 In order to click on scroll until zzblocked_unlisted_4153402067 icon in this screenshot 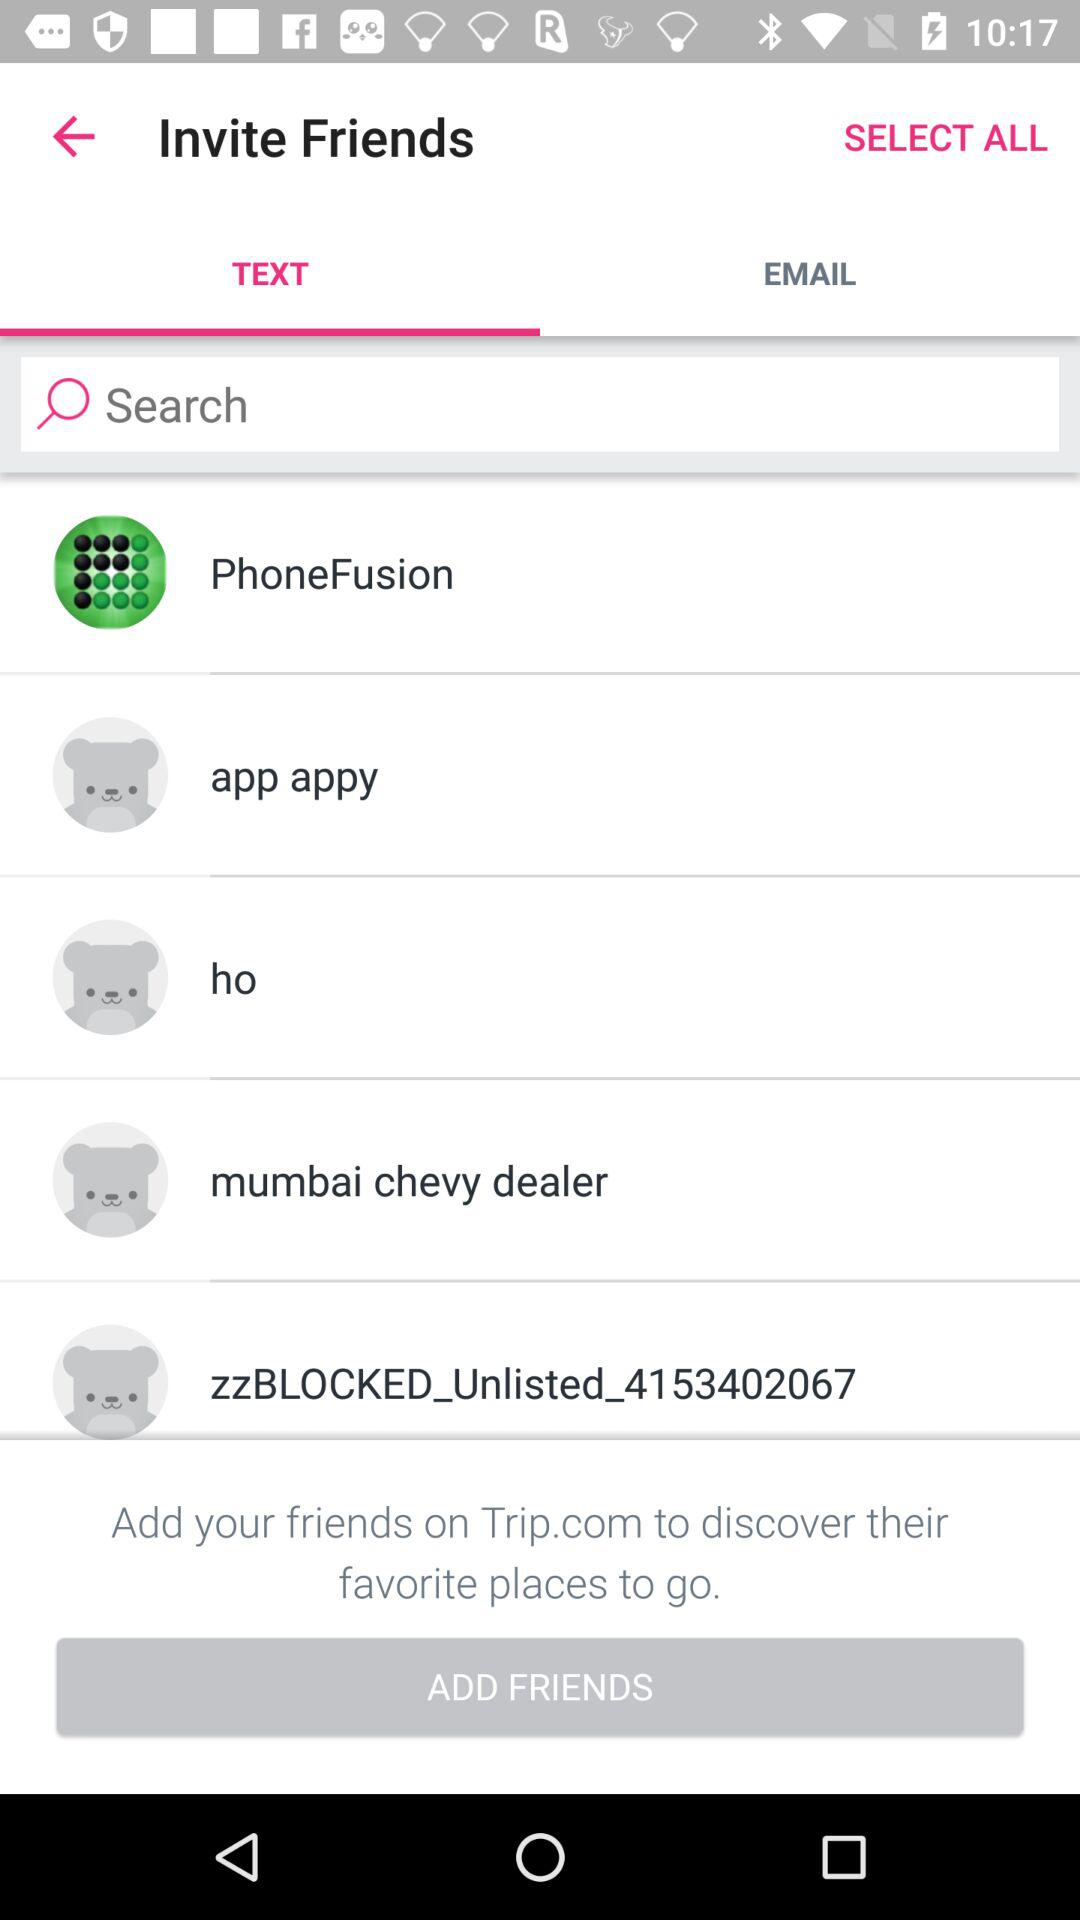, I will do `click(618, 1382)`.